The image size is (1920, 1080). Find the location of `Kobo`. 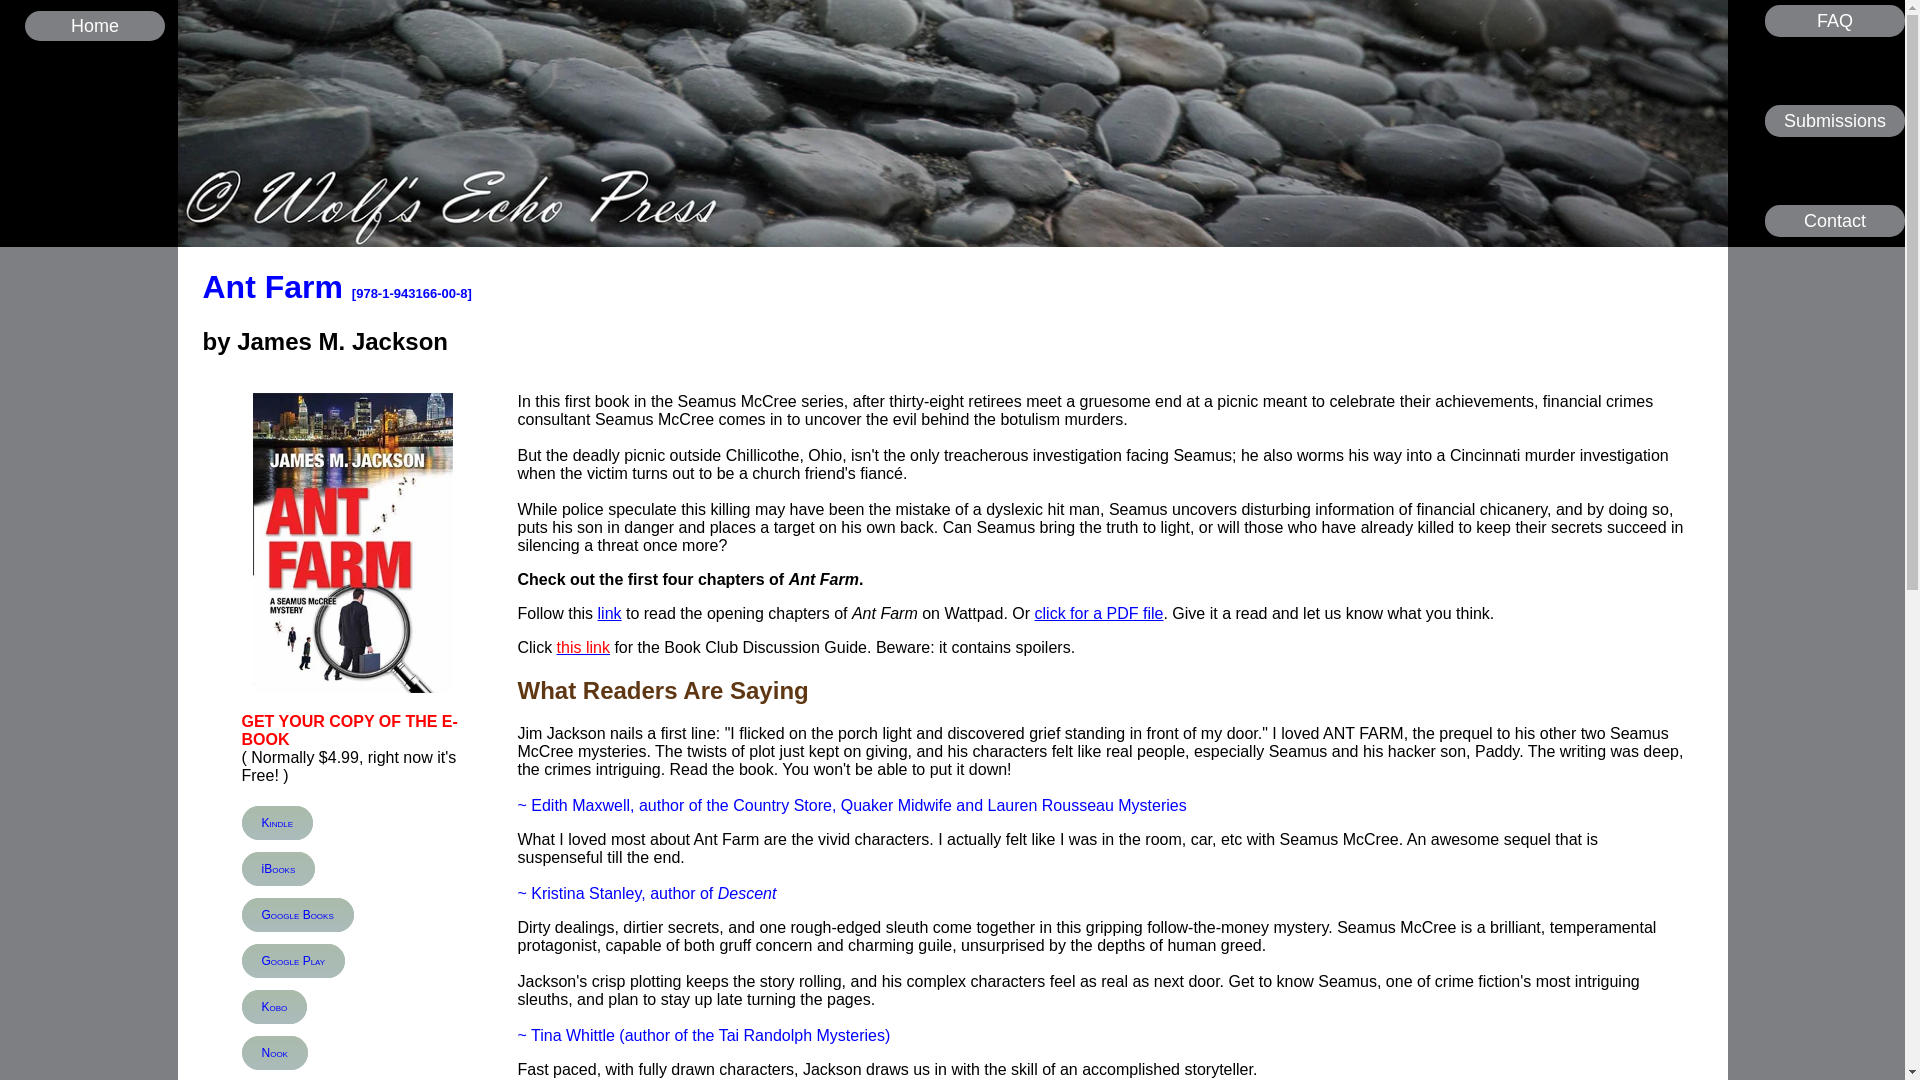

Kobo is located at coordinates (274, 1006).